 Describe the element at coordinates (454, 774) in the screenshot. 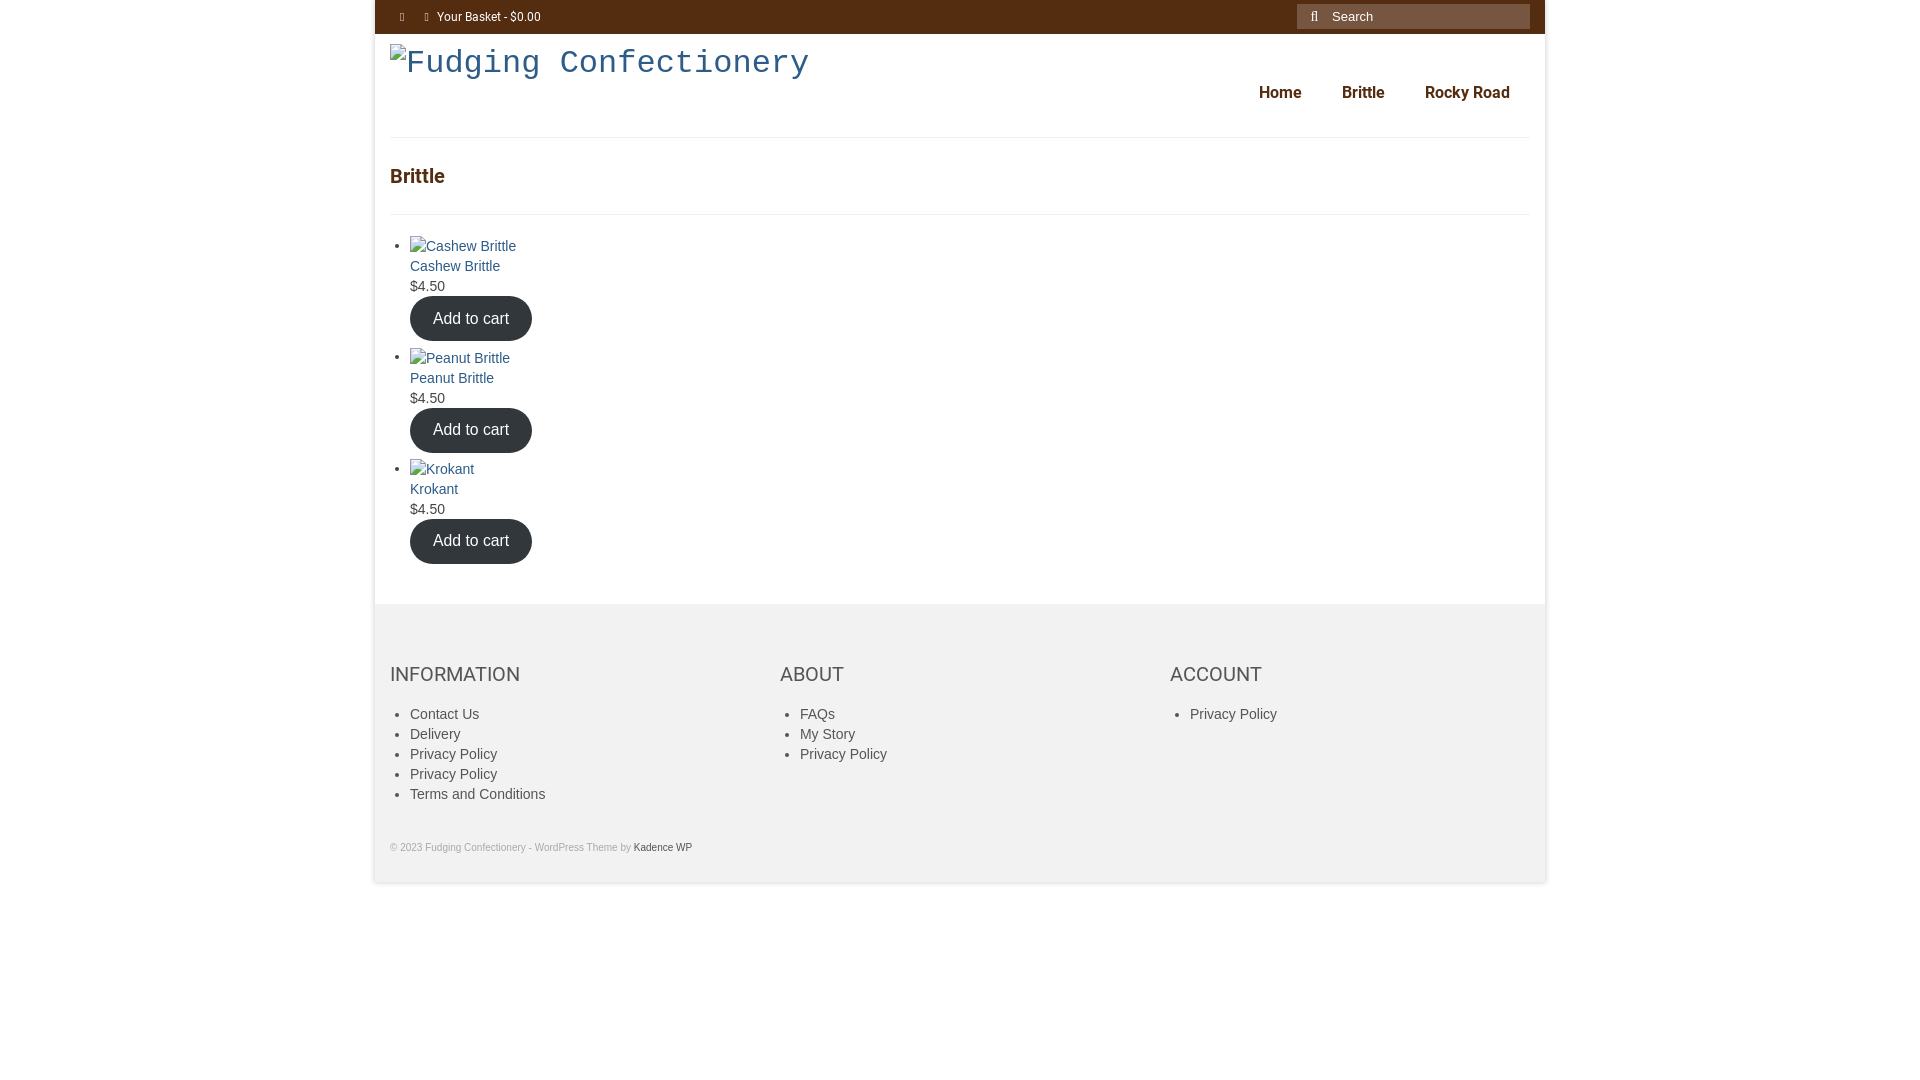

I see `Privacy Policy` at that location.